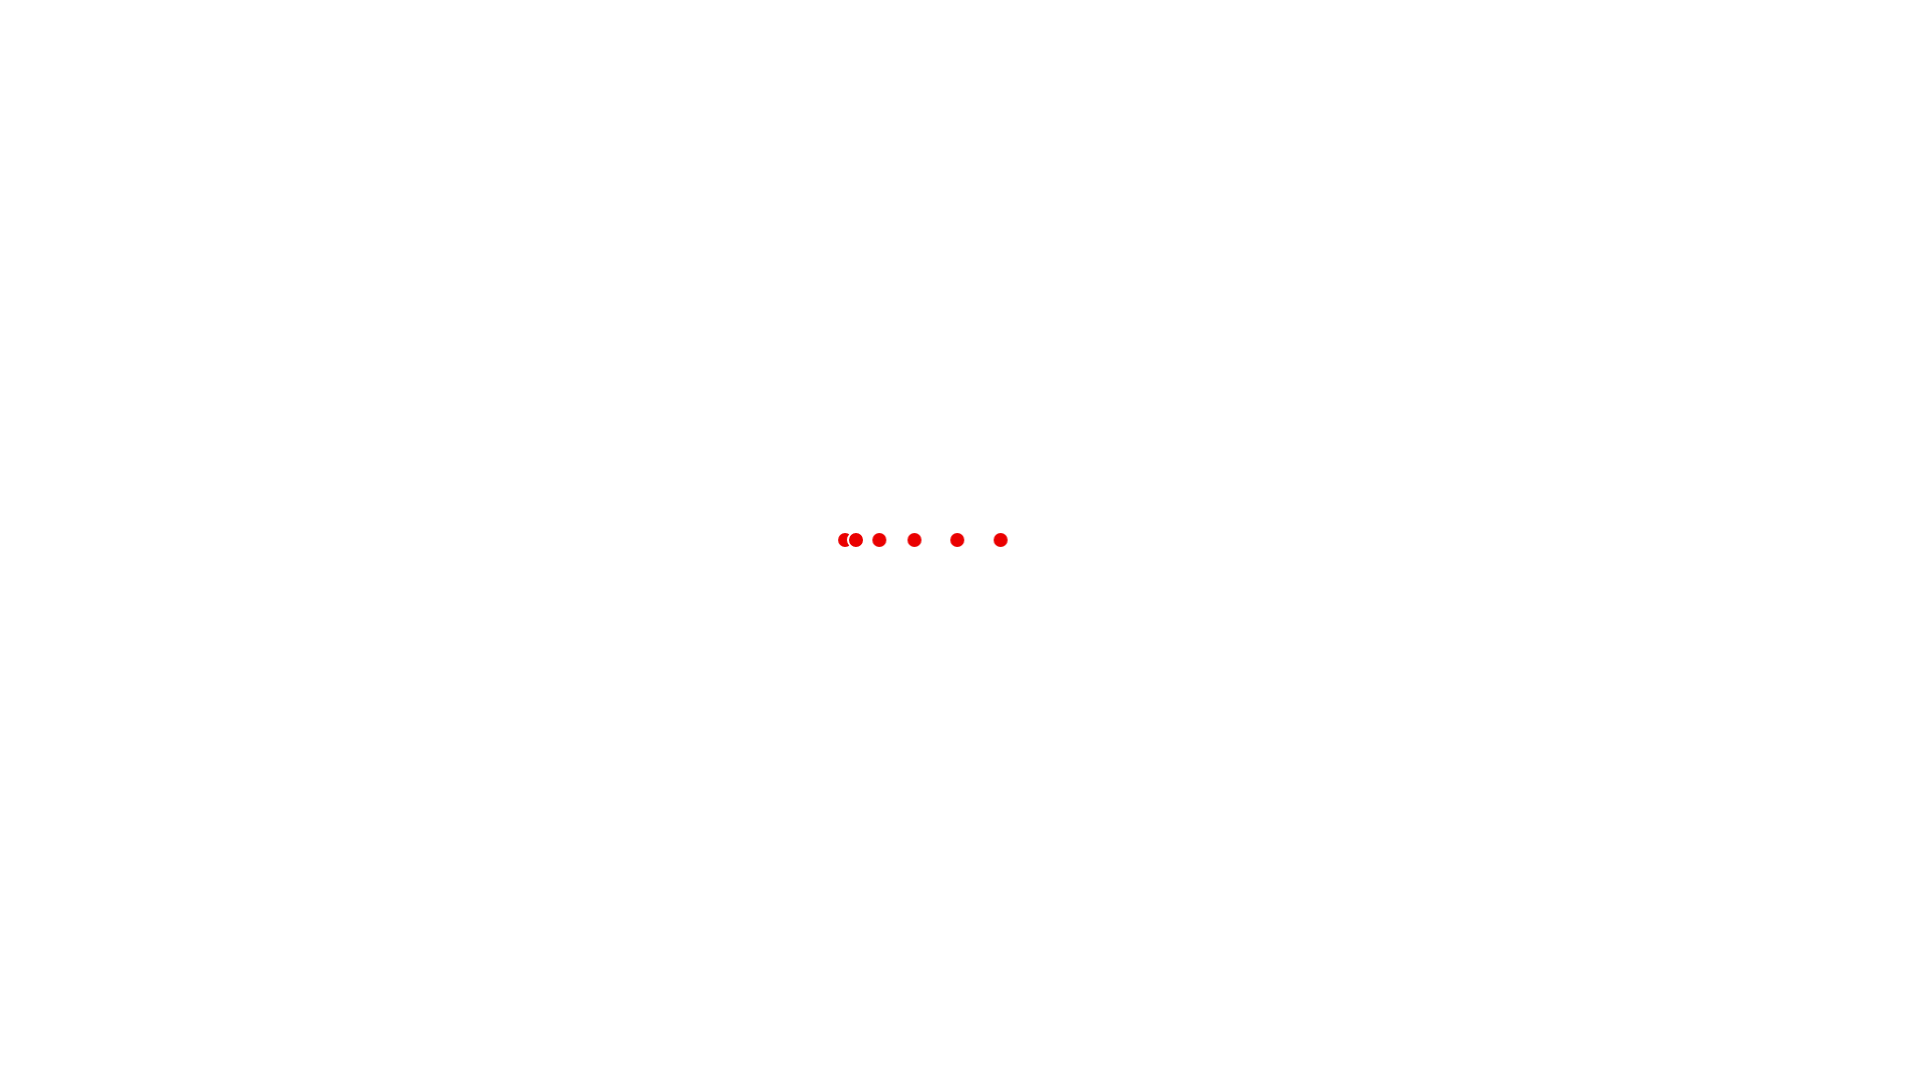 The image size is (1920, 1080). Describe the element at coordinates (1520, 26) in the screenshot. I see `Register` at that location.